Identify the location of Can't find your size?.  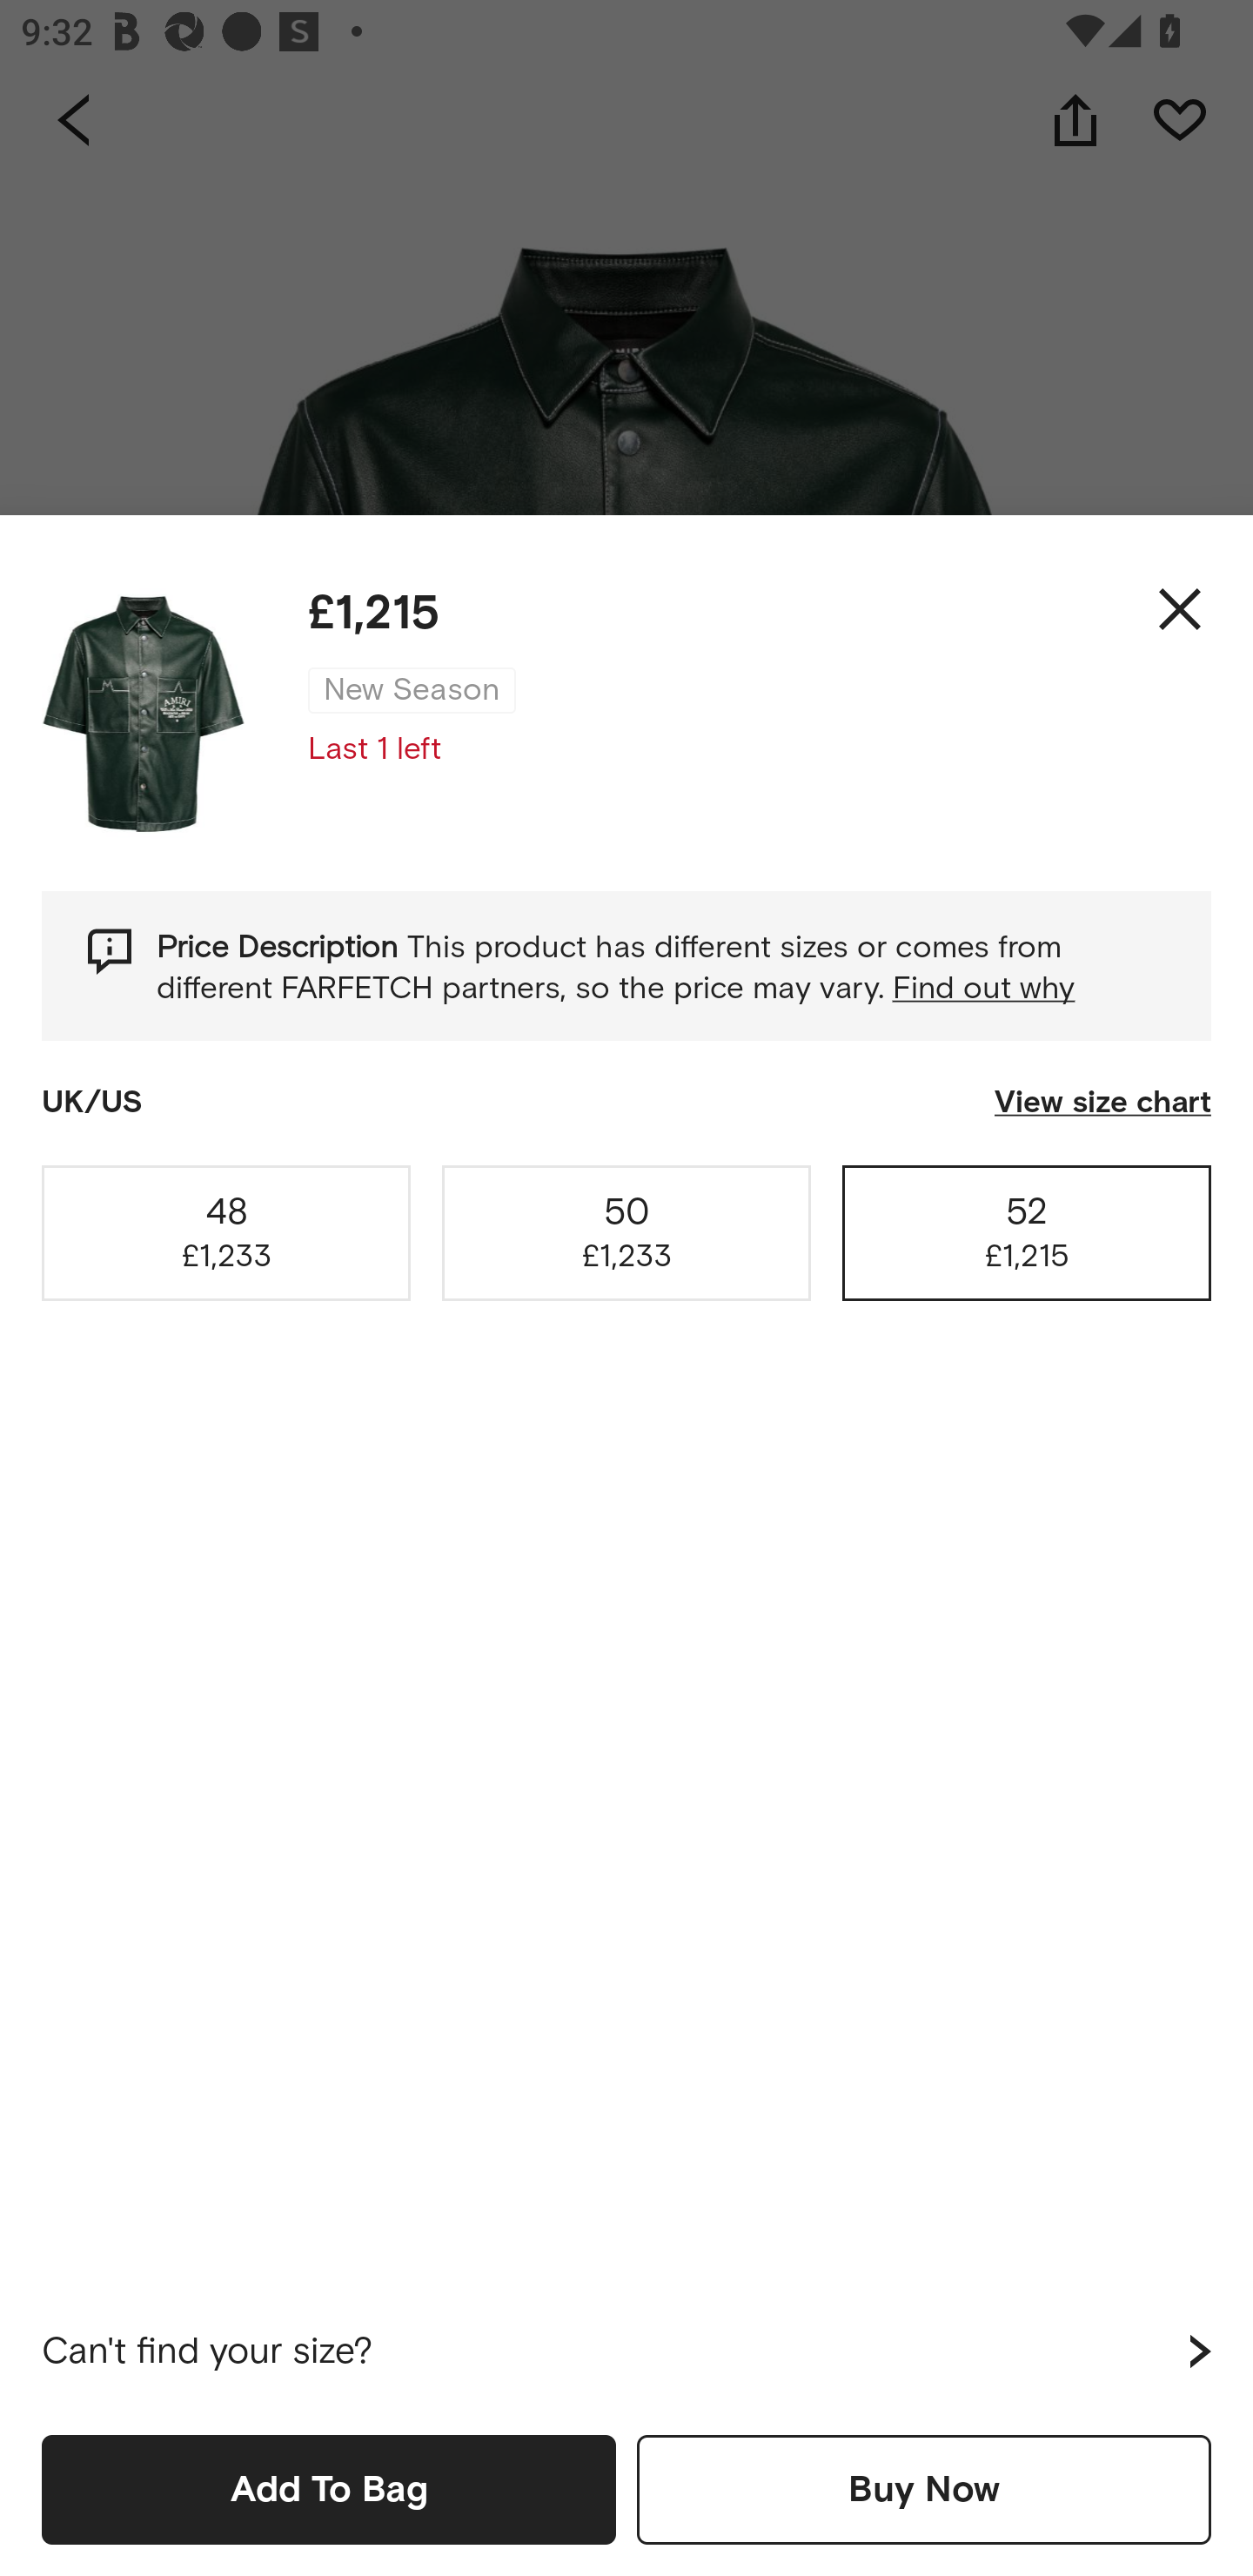
(626, 2351).